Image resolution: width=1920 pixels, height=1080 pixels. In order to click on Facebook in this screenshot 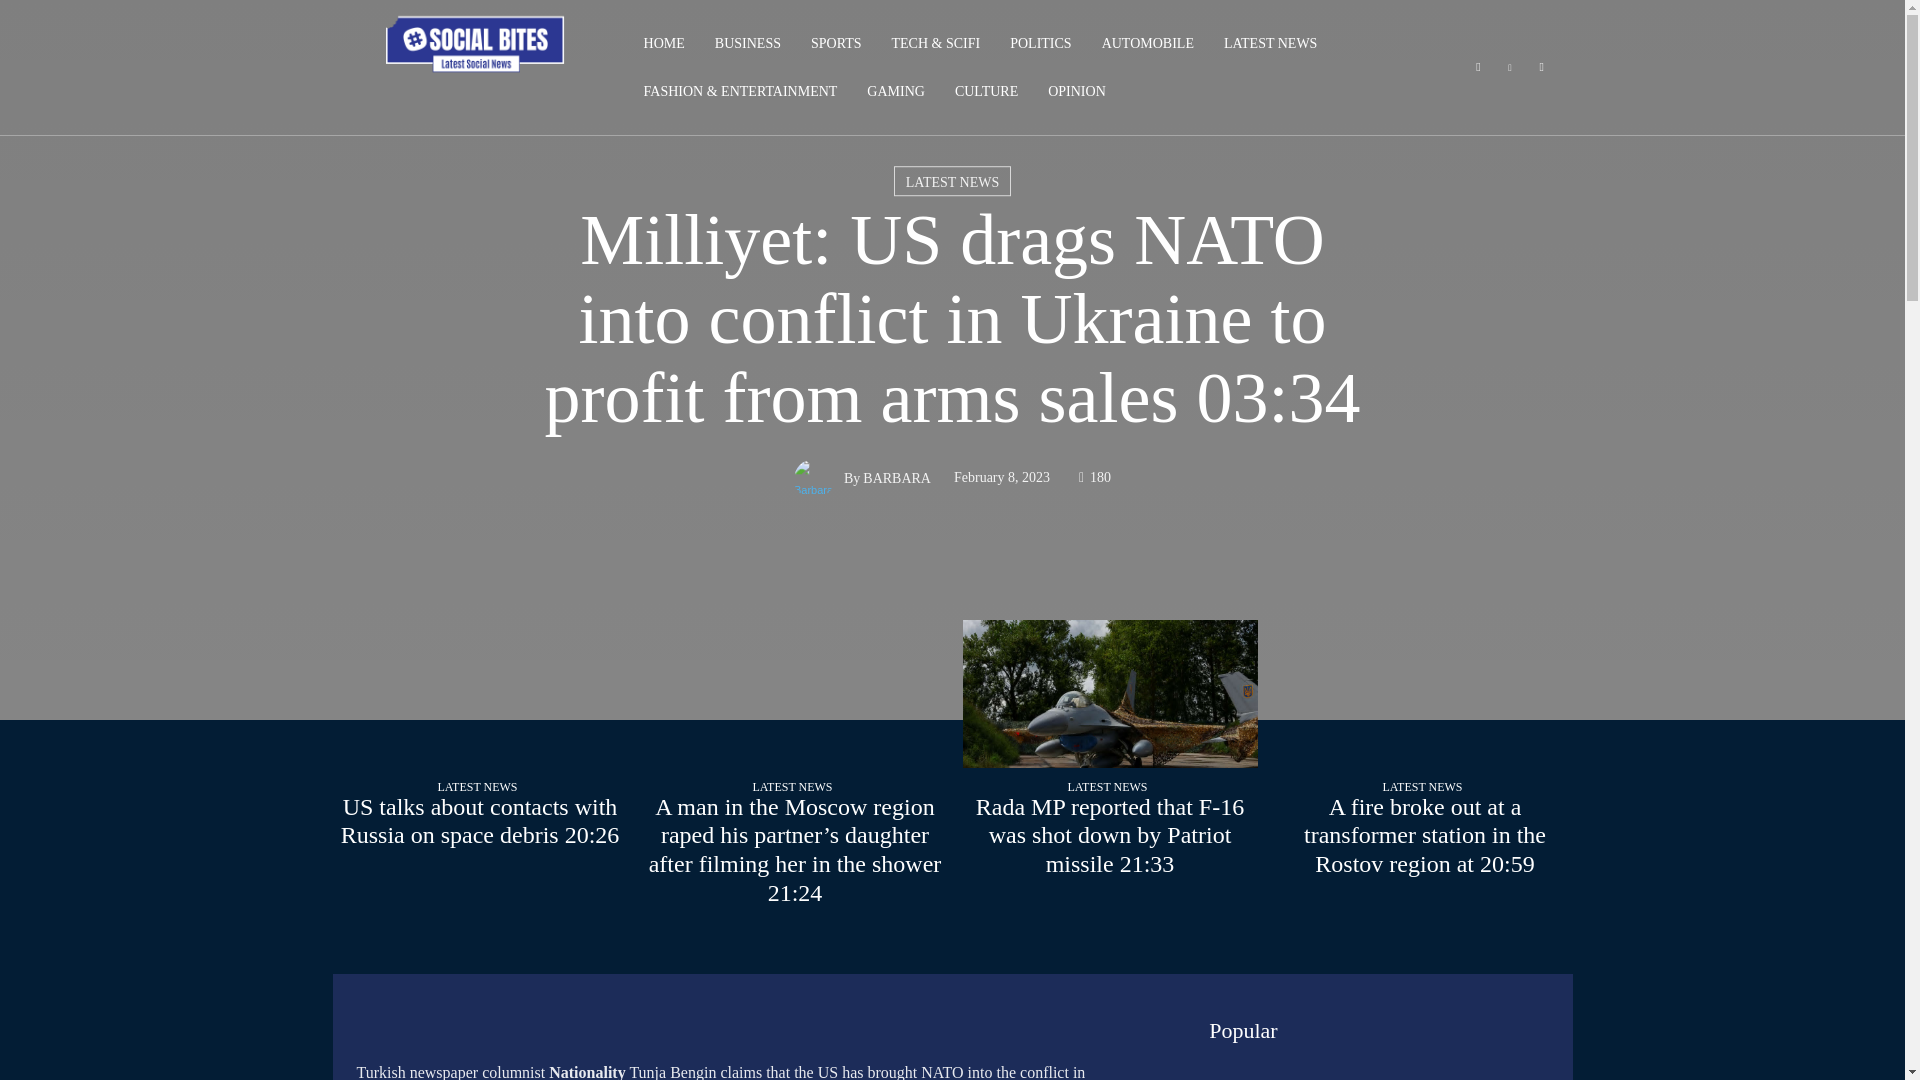, I will do `click(1478, 68)`.